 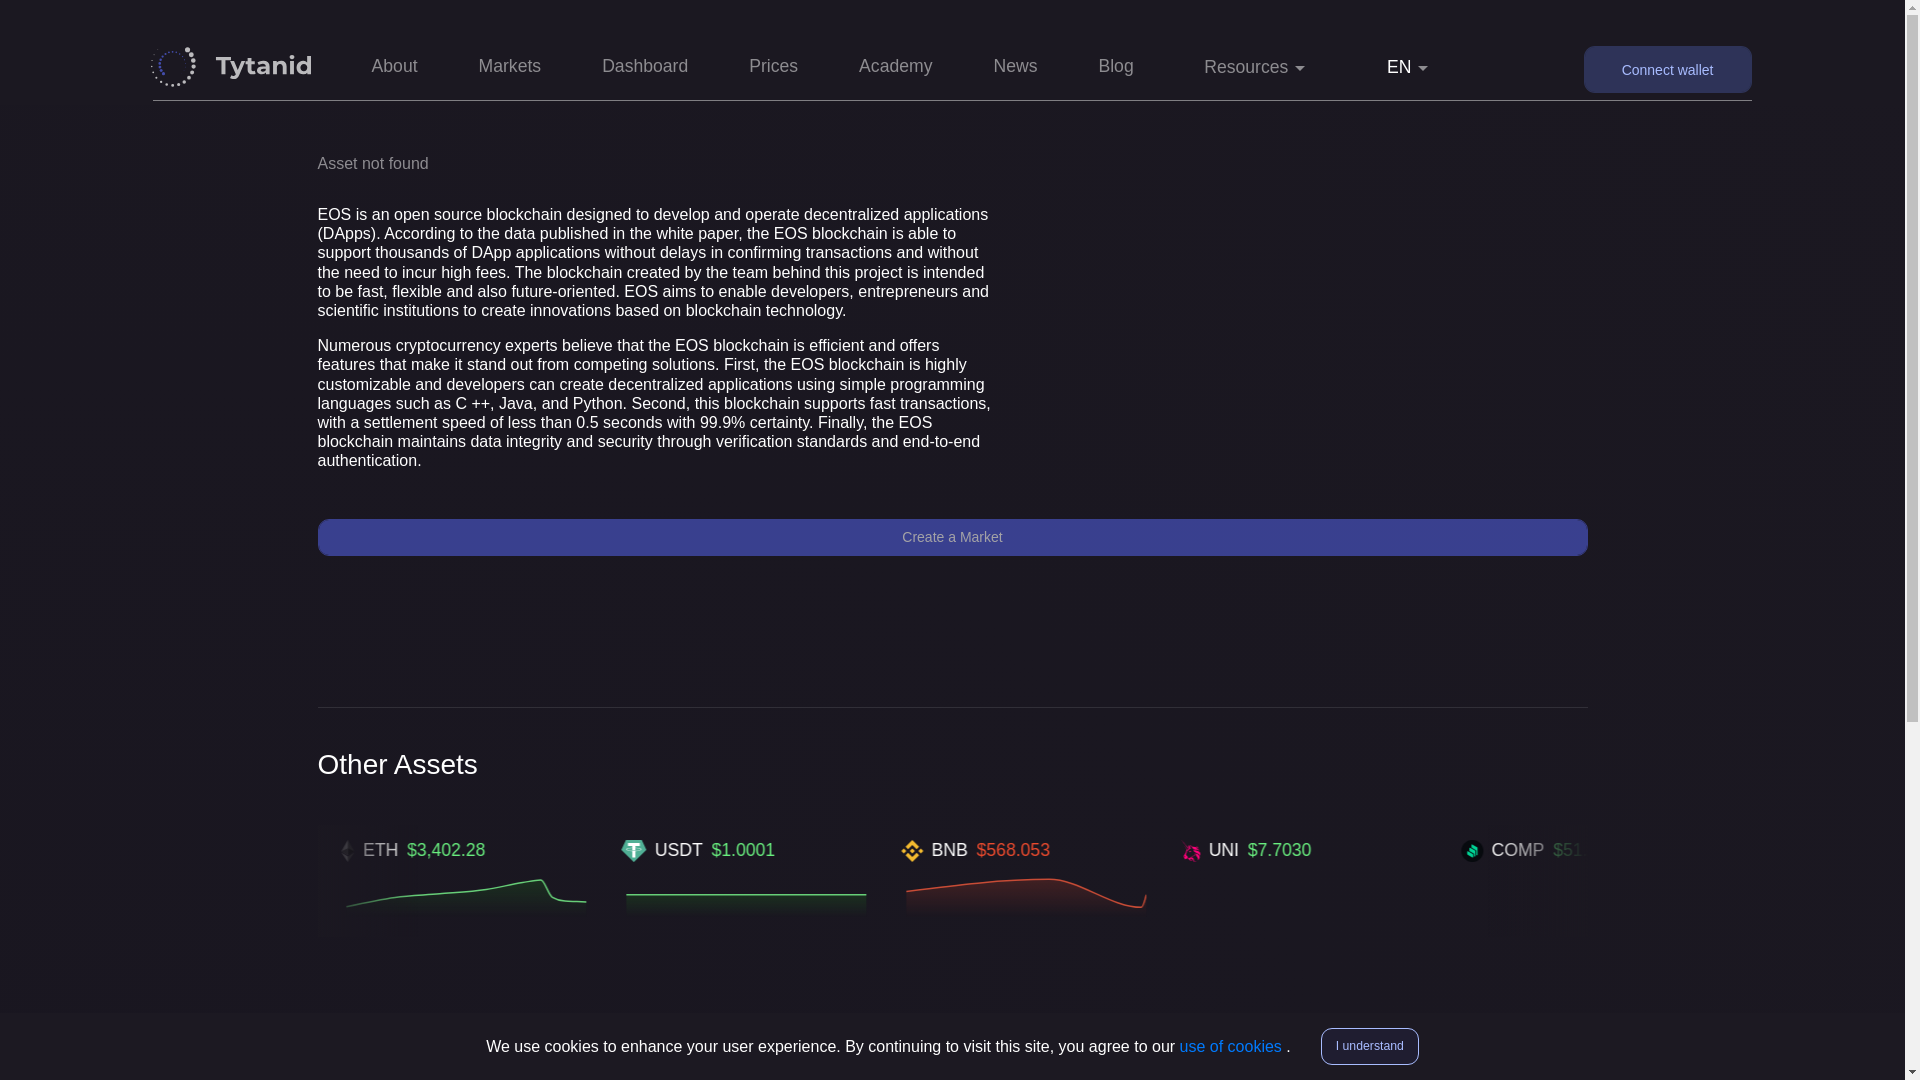 I want to click on Resources, so click(x=1255, y=66).